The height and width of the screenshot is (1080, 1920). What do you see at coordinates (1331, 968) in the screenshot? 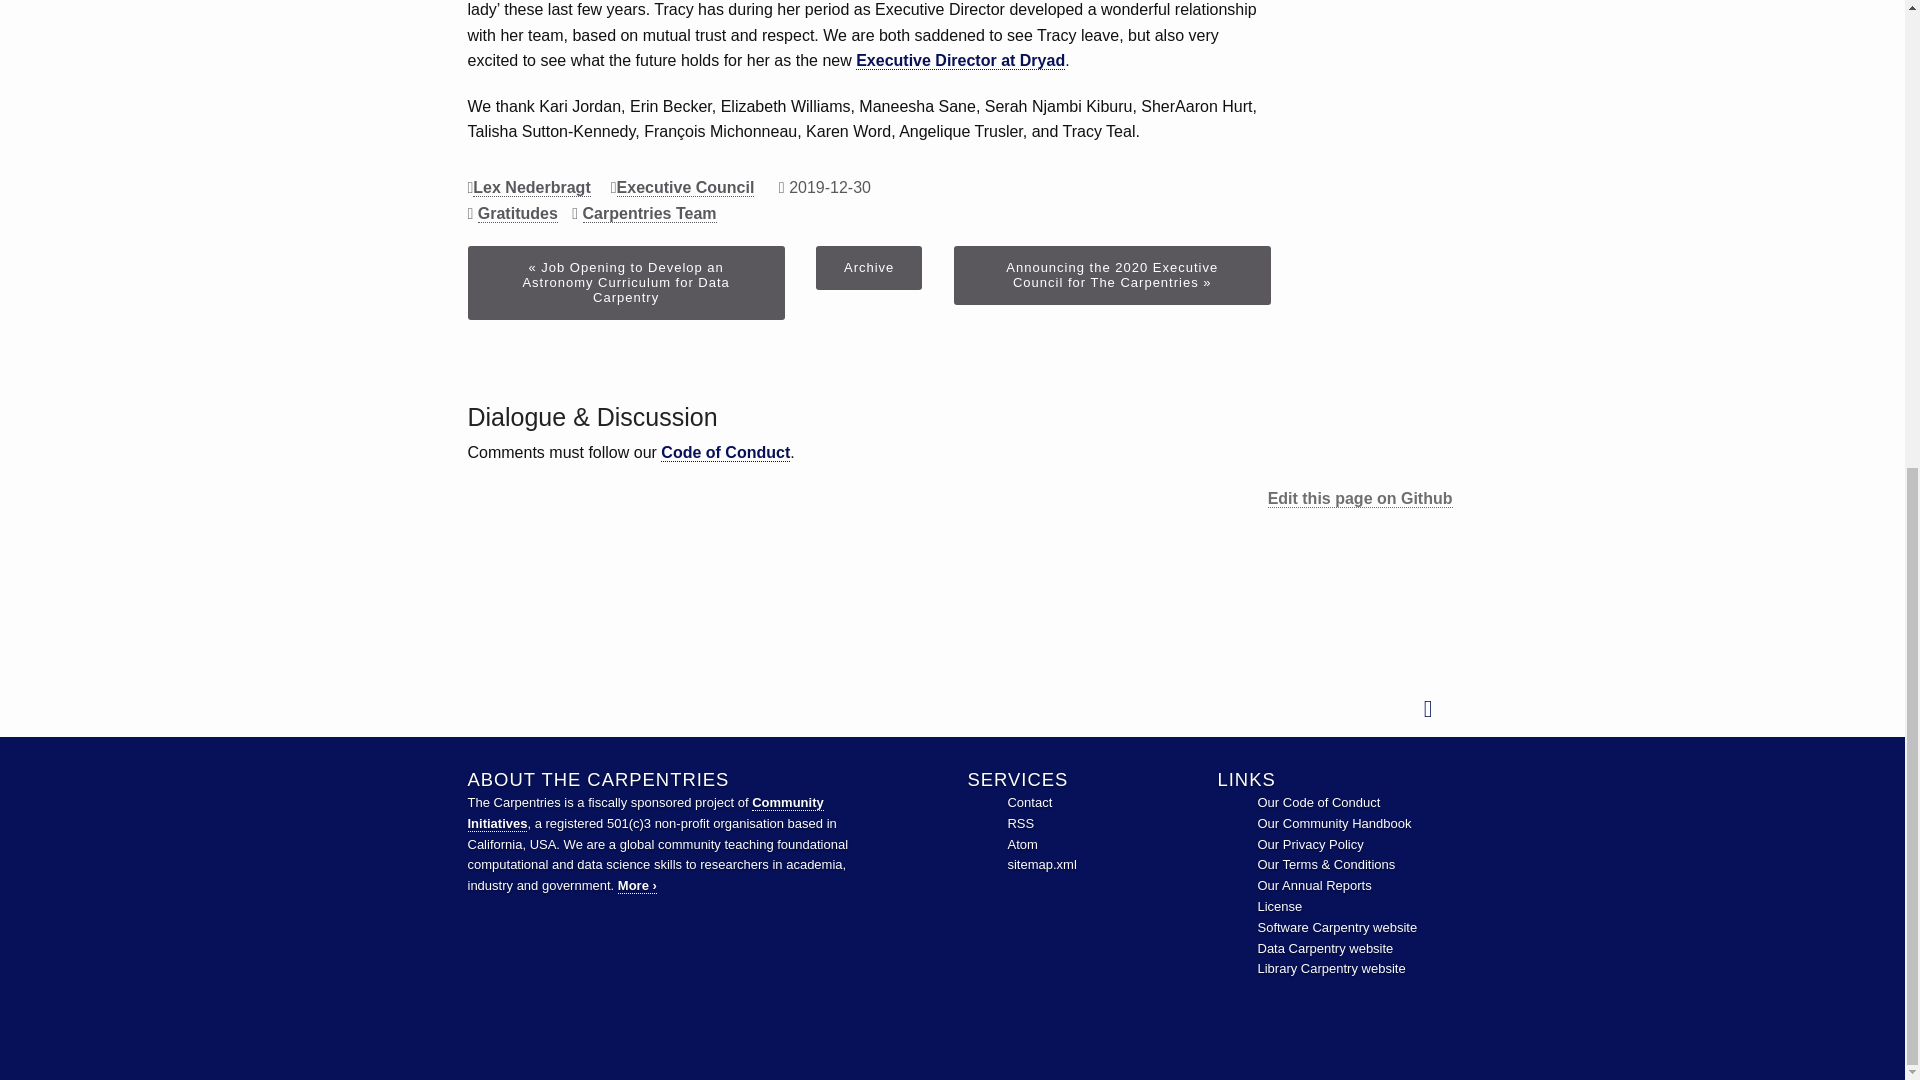
I see `Library Carpentry` at bounding box center [1331, 968].